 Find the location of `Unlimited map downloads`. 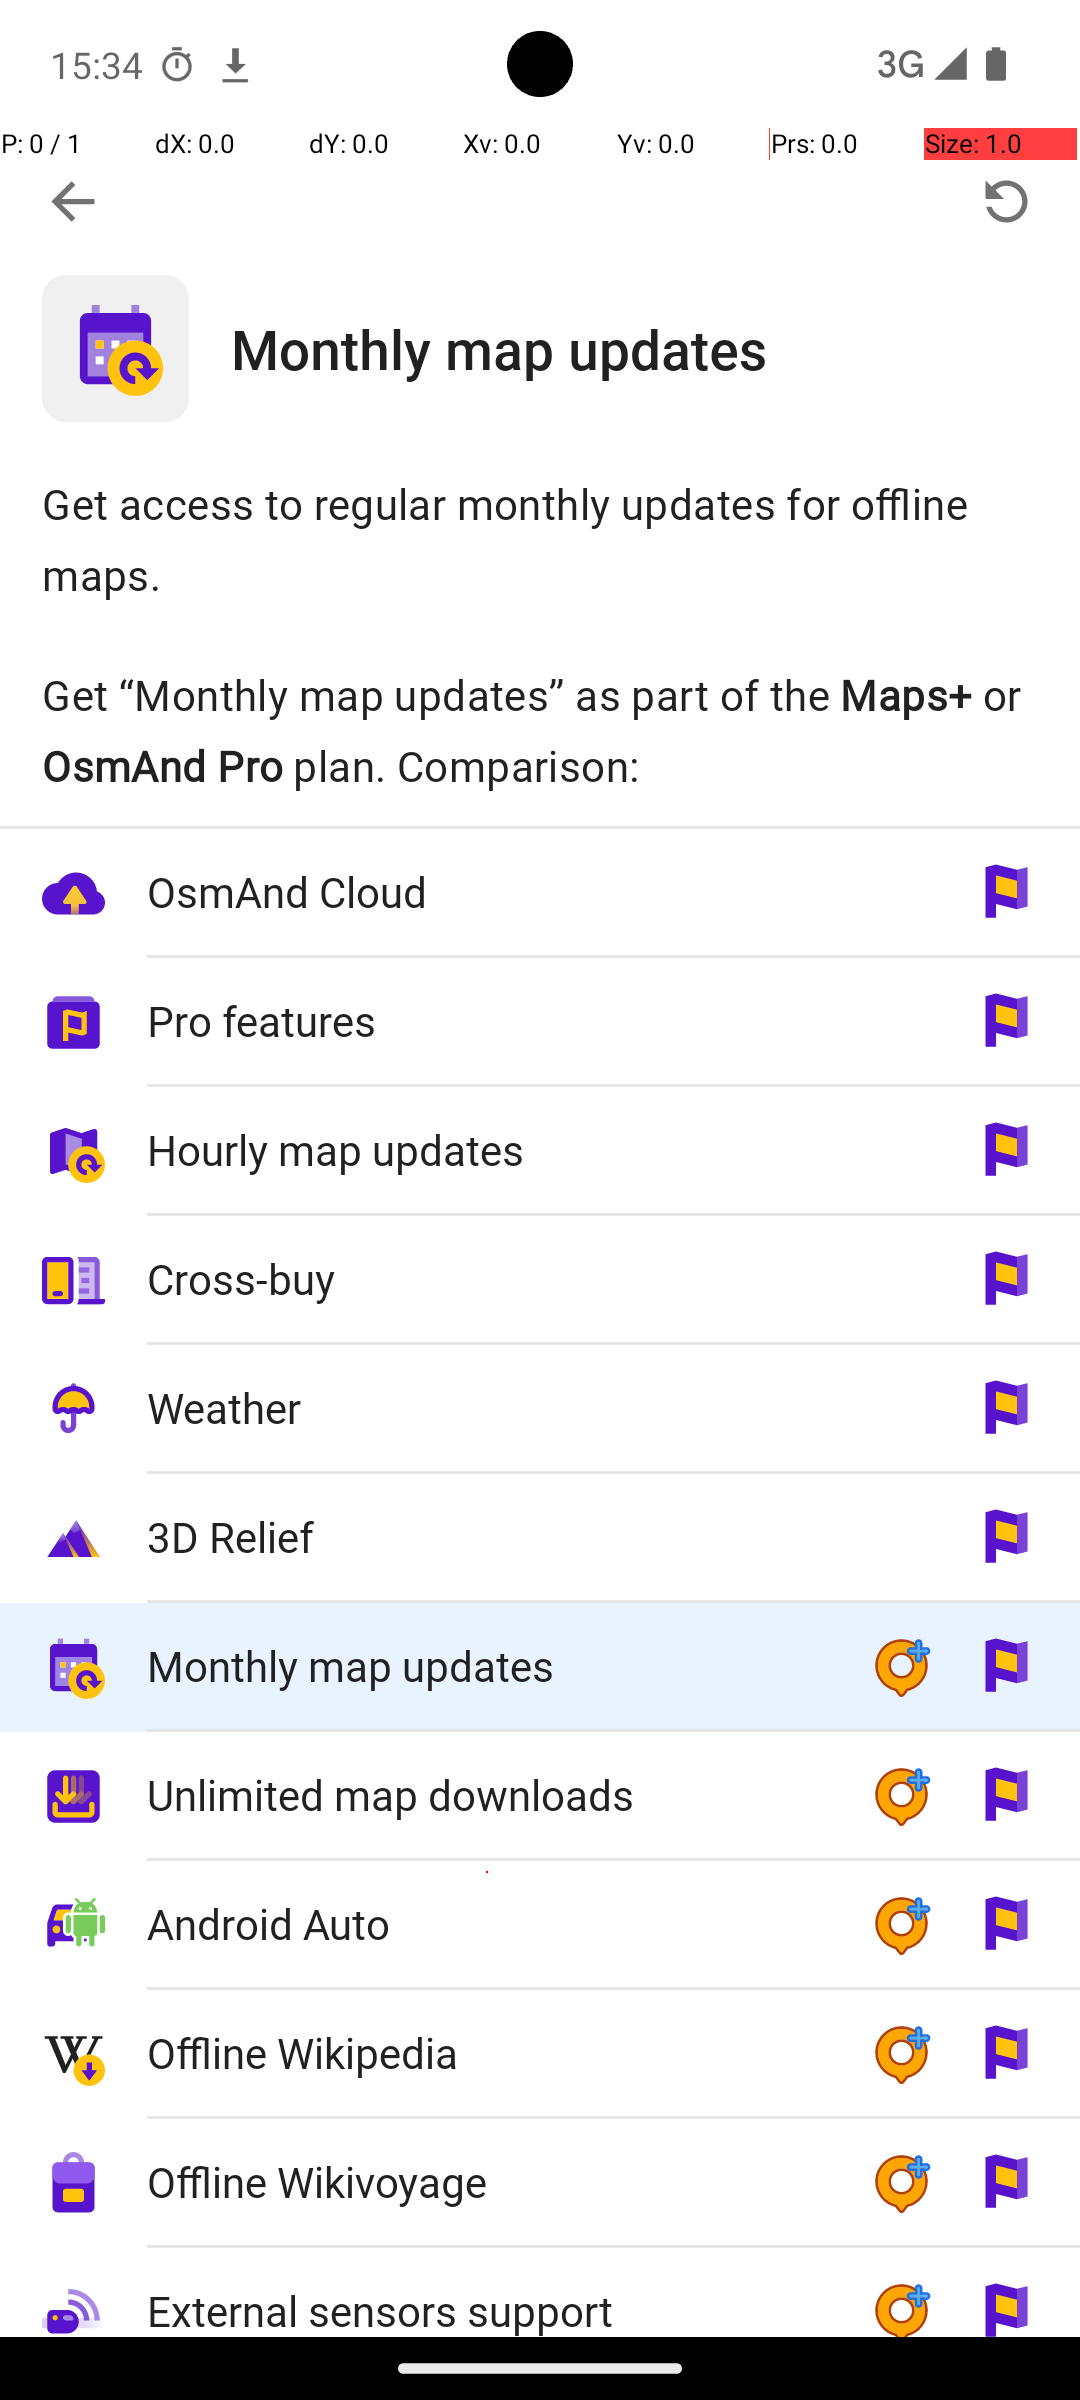

Unlimited map downloads is located at coordinates (488, 1794).